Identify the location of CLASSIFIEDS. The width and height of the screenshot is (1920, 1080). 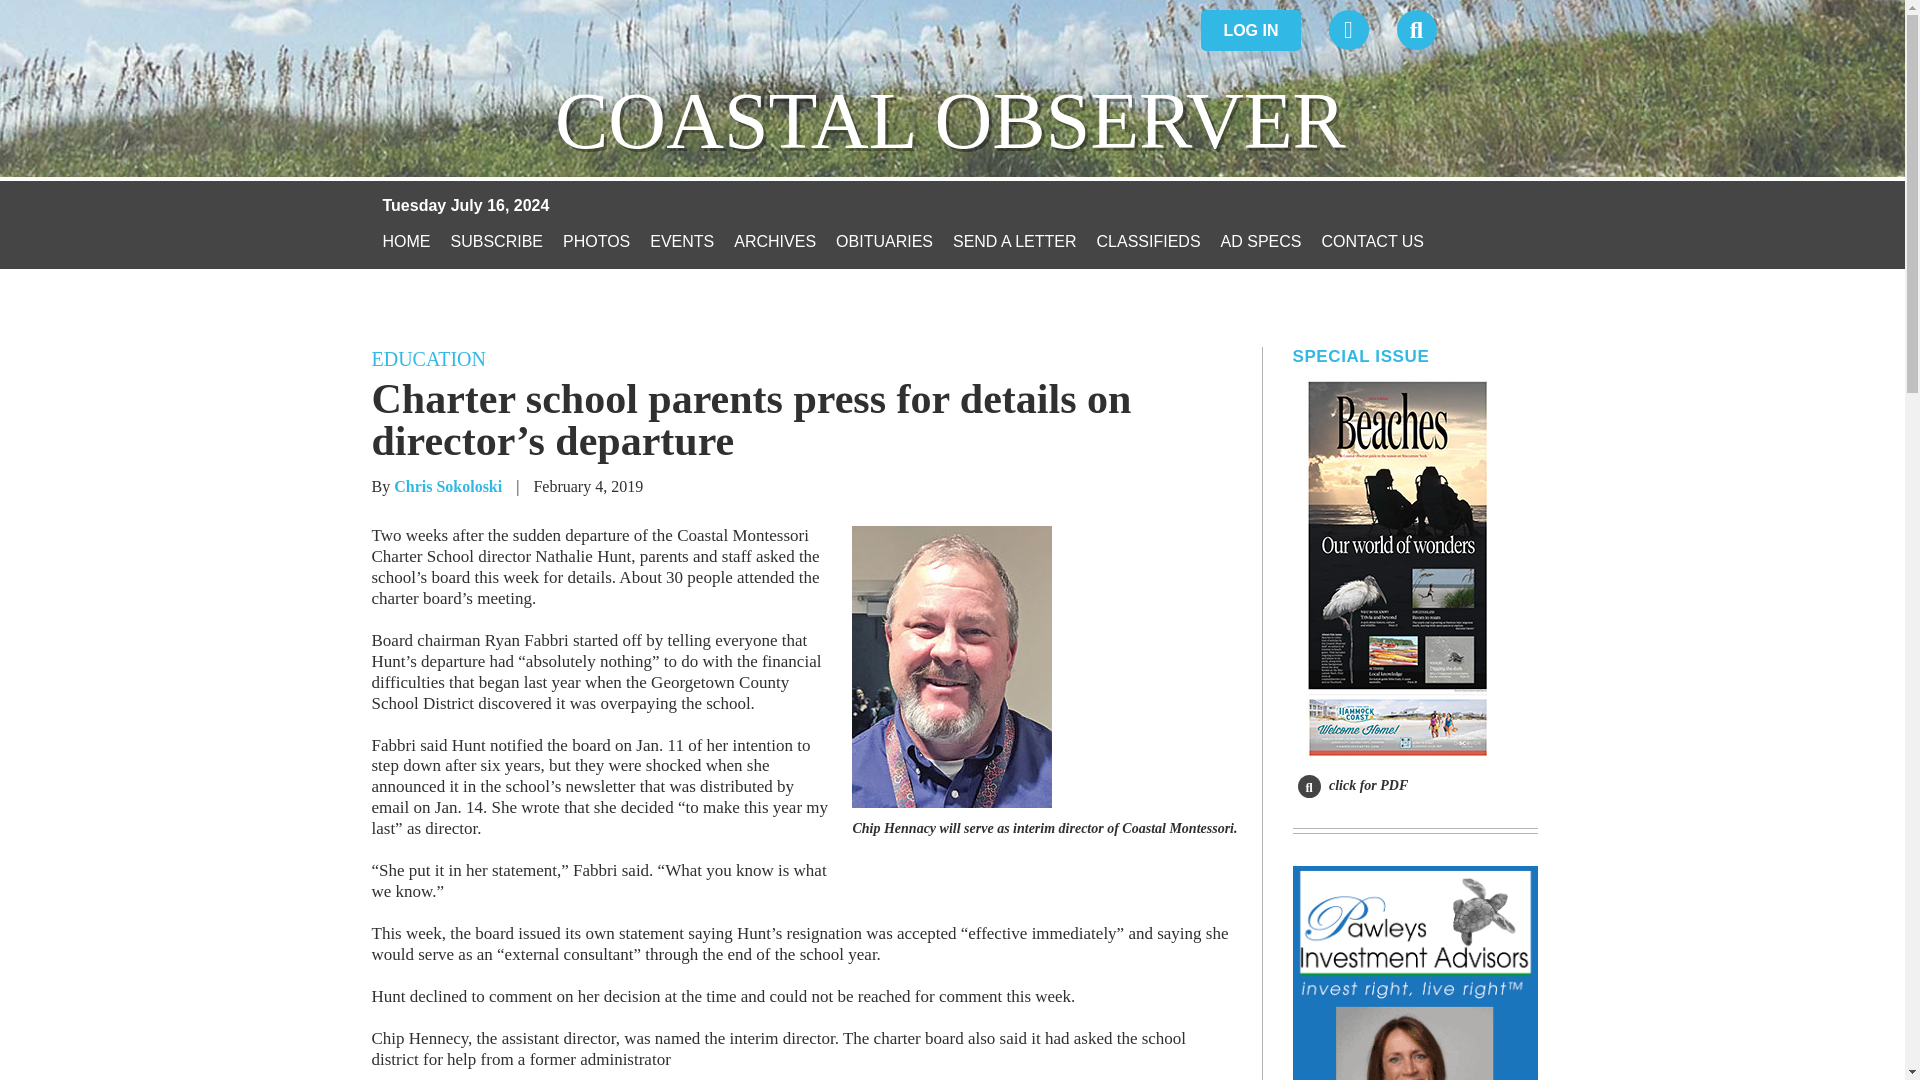
(1148, 241).